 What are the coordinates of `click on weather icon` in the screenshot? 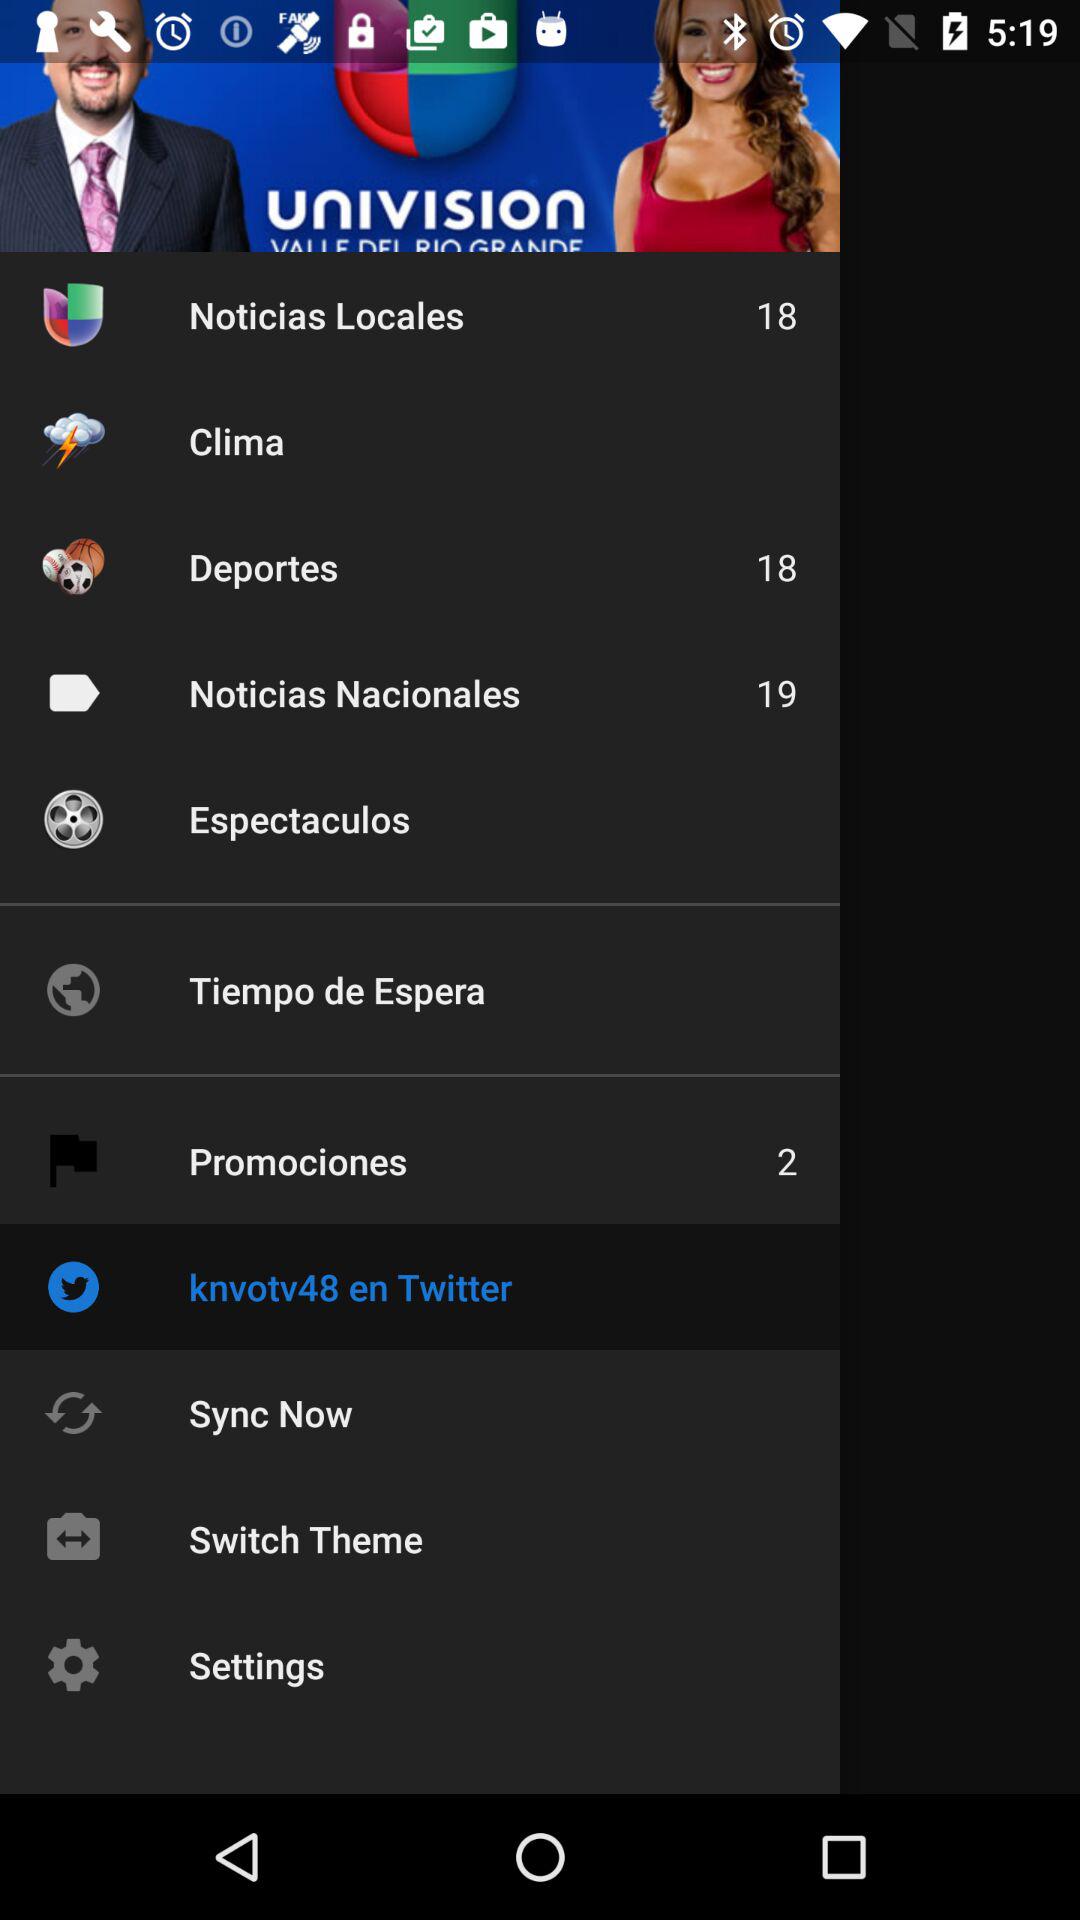 It's located at (73, 440).